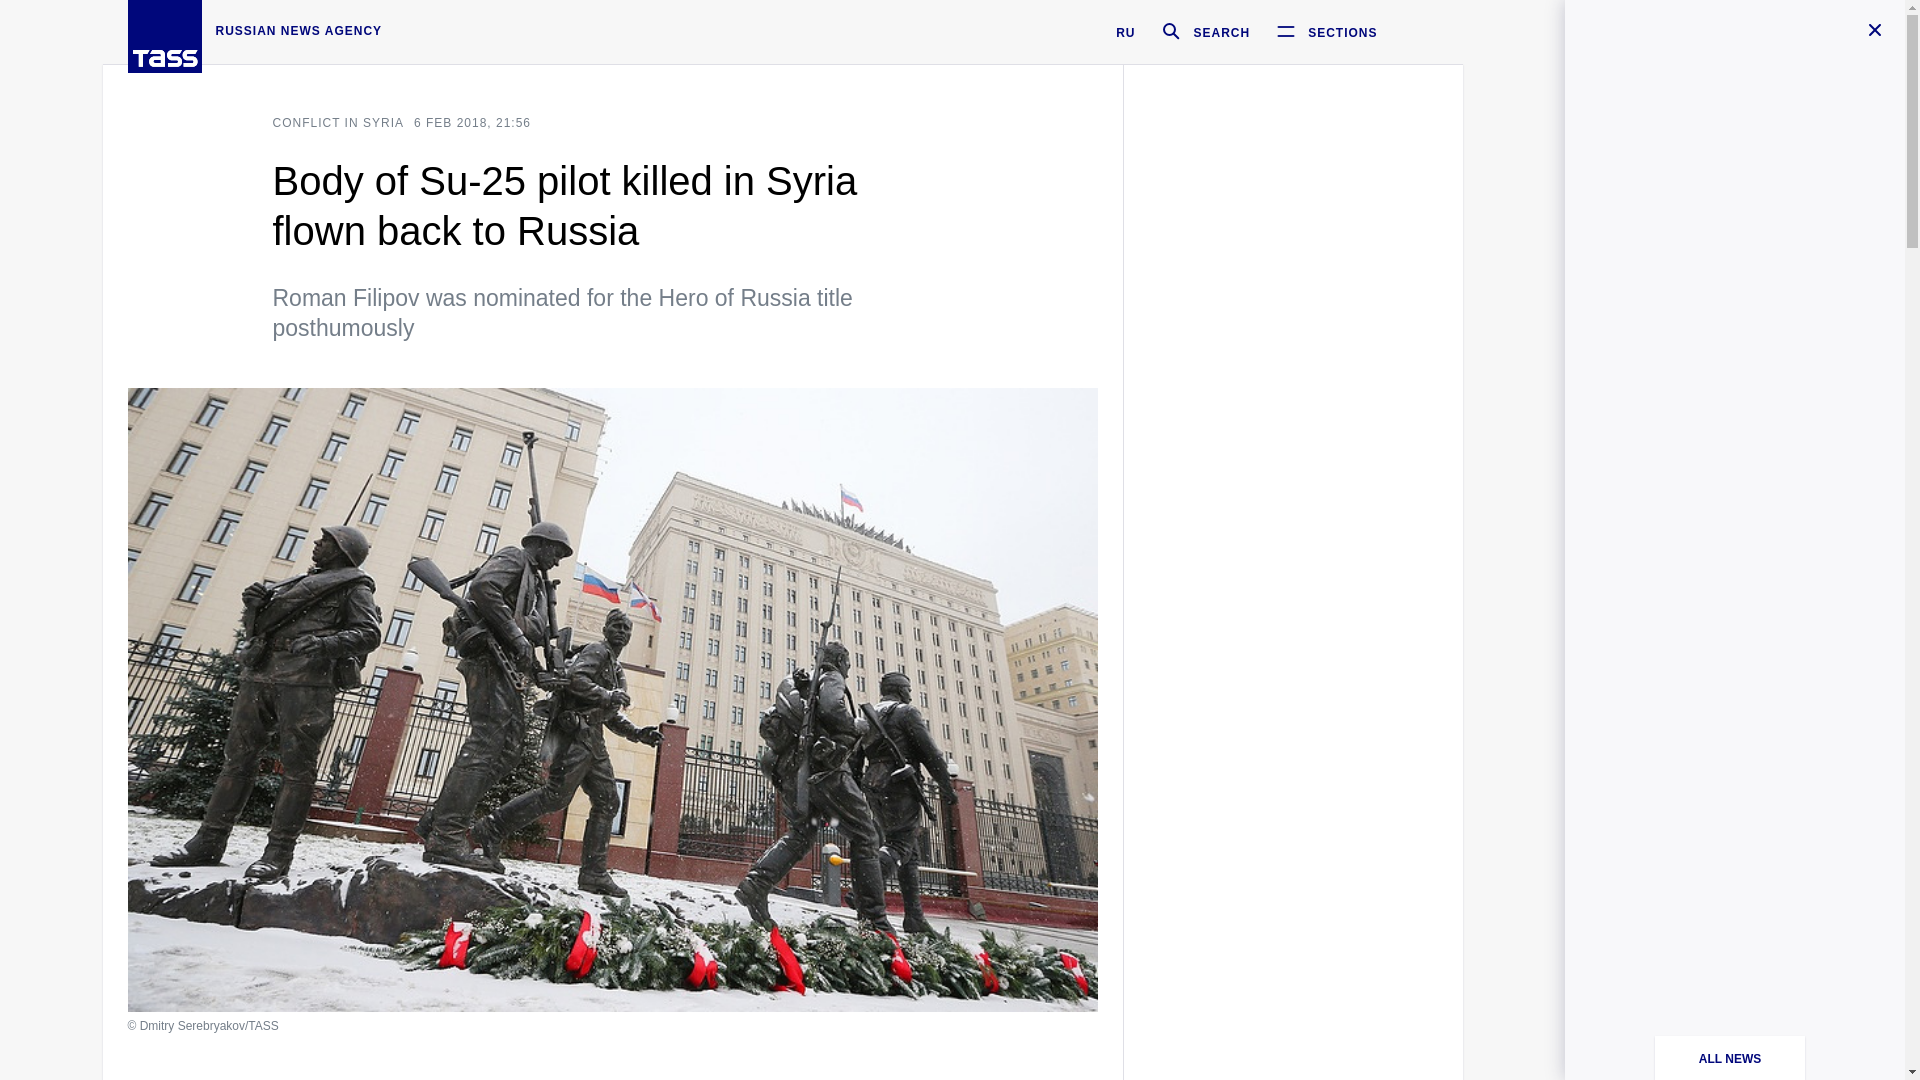 The height and width of the screenshot is (1080, 1920). Describe the element at coordinates (1198, 31) in the screenshot. I see `SEARCH` at that location.